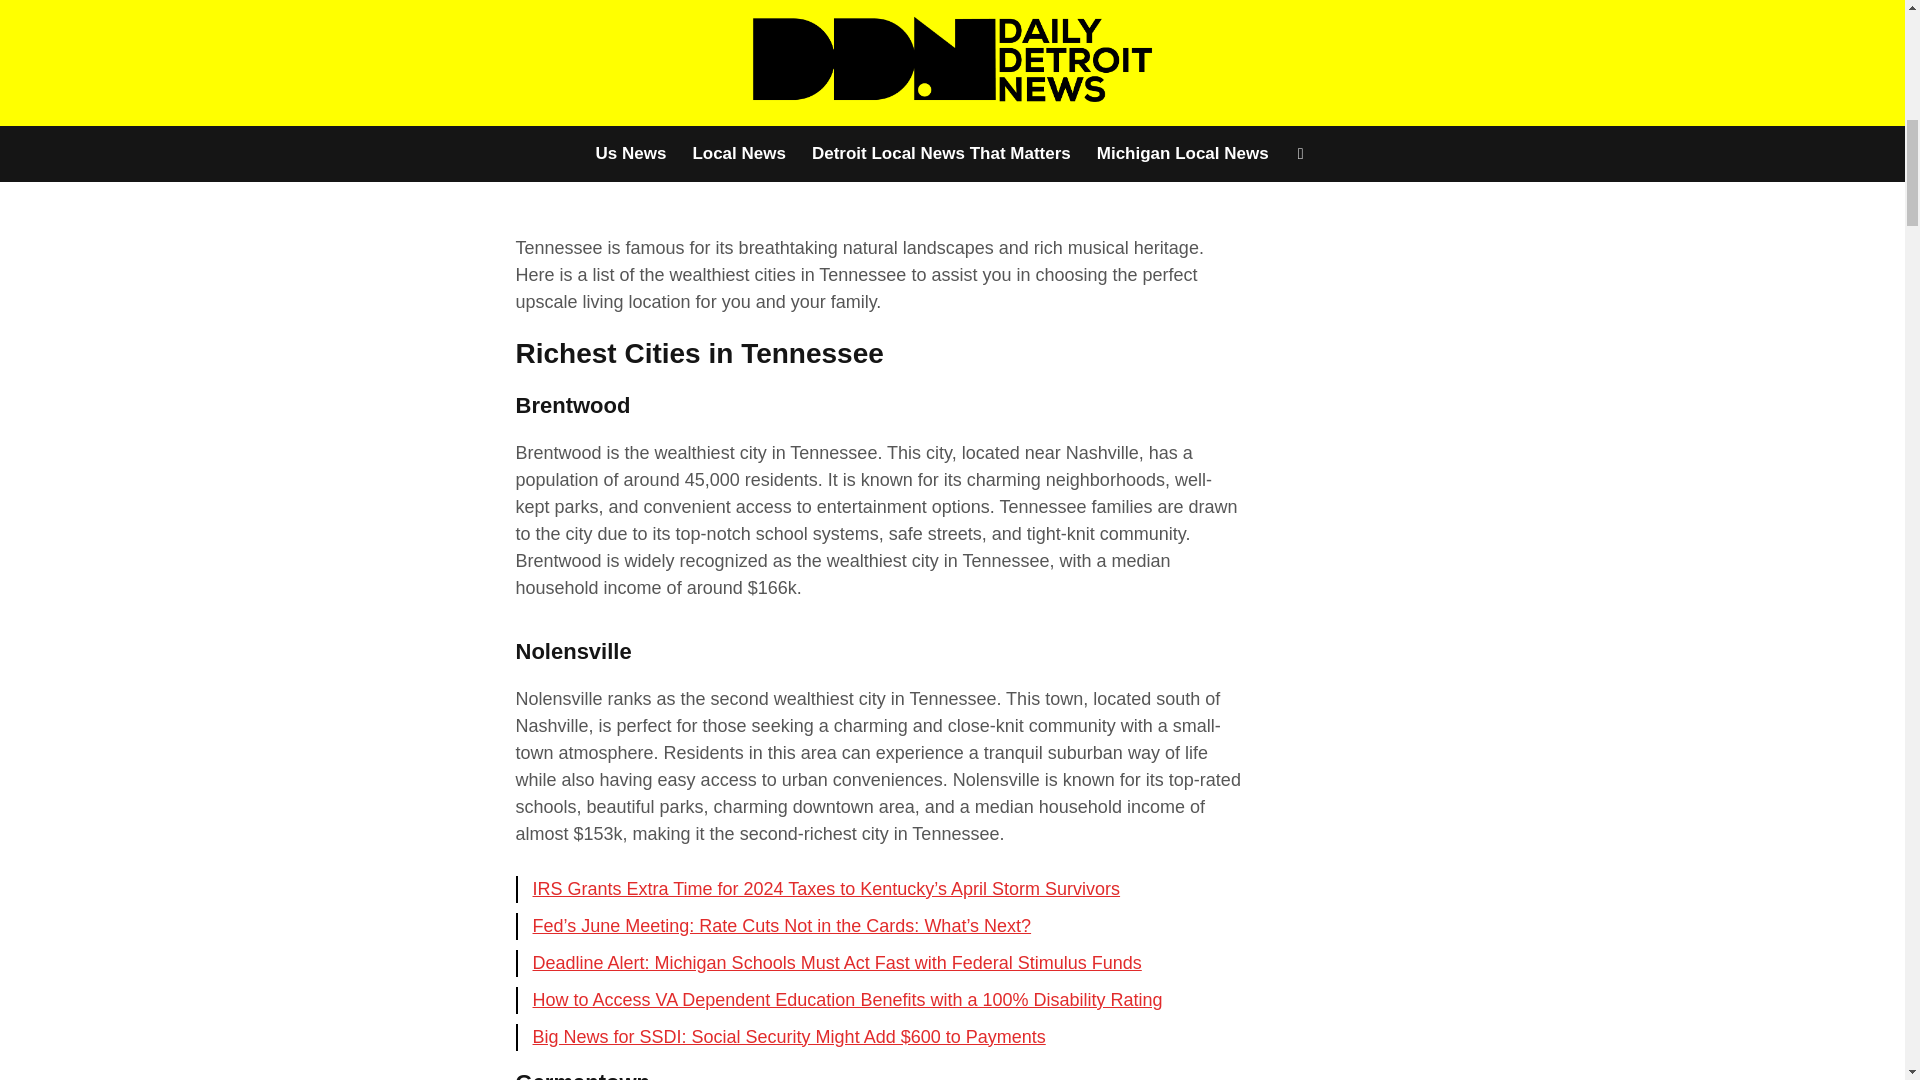 This screenshot has height=1080, width=1920. What do you see at coordinates (450, 78) in the screenshot?
I see `Tumblr` at bounding box center [450, 78].